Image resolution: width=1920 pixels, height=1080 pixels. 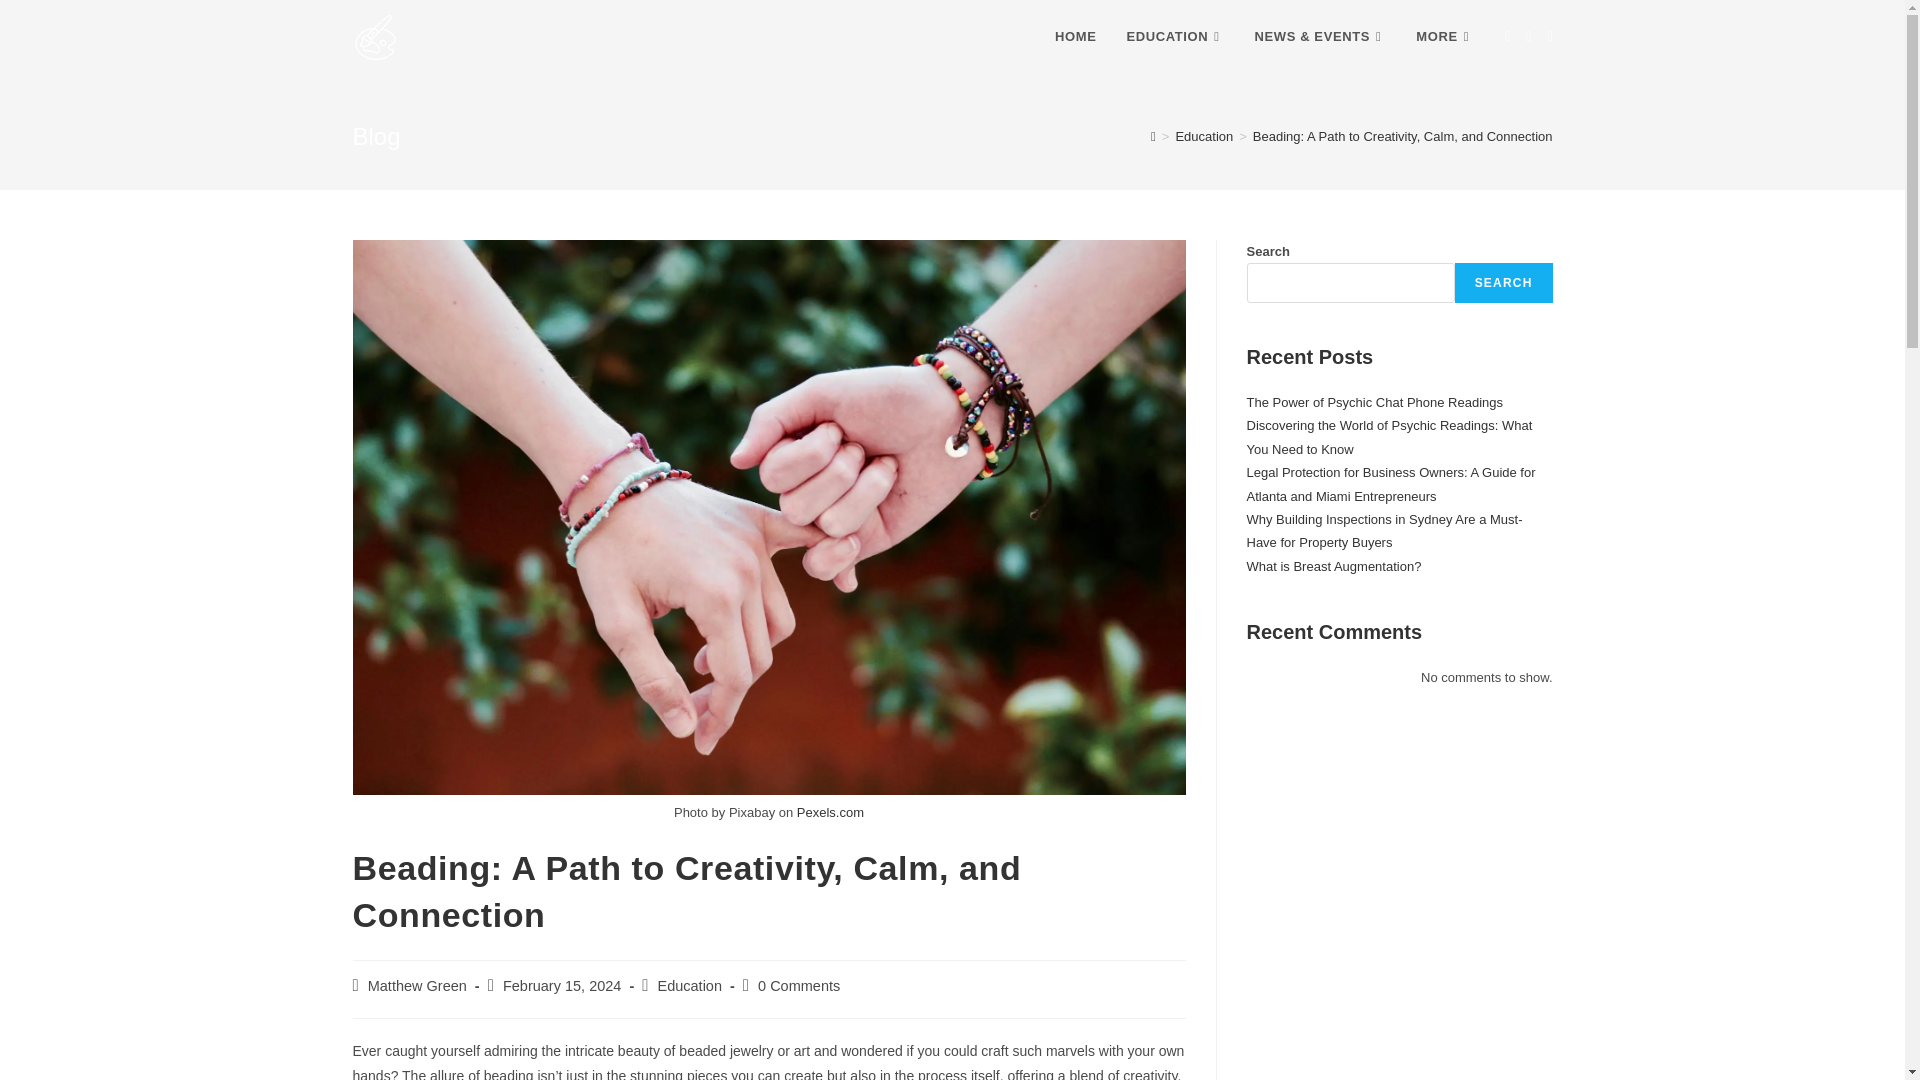 I want to click on Pexels.com, so click(x=830, y=812).